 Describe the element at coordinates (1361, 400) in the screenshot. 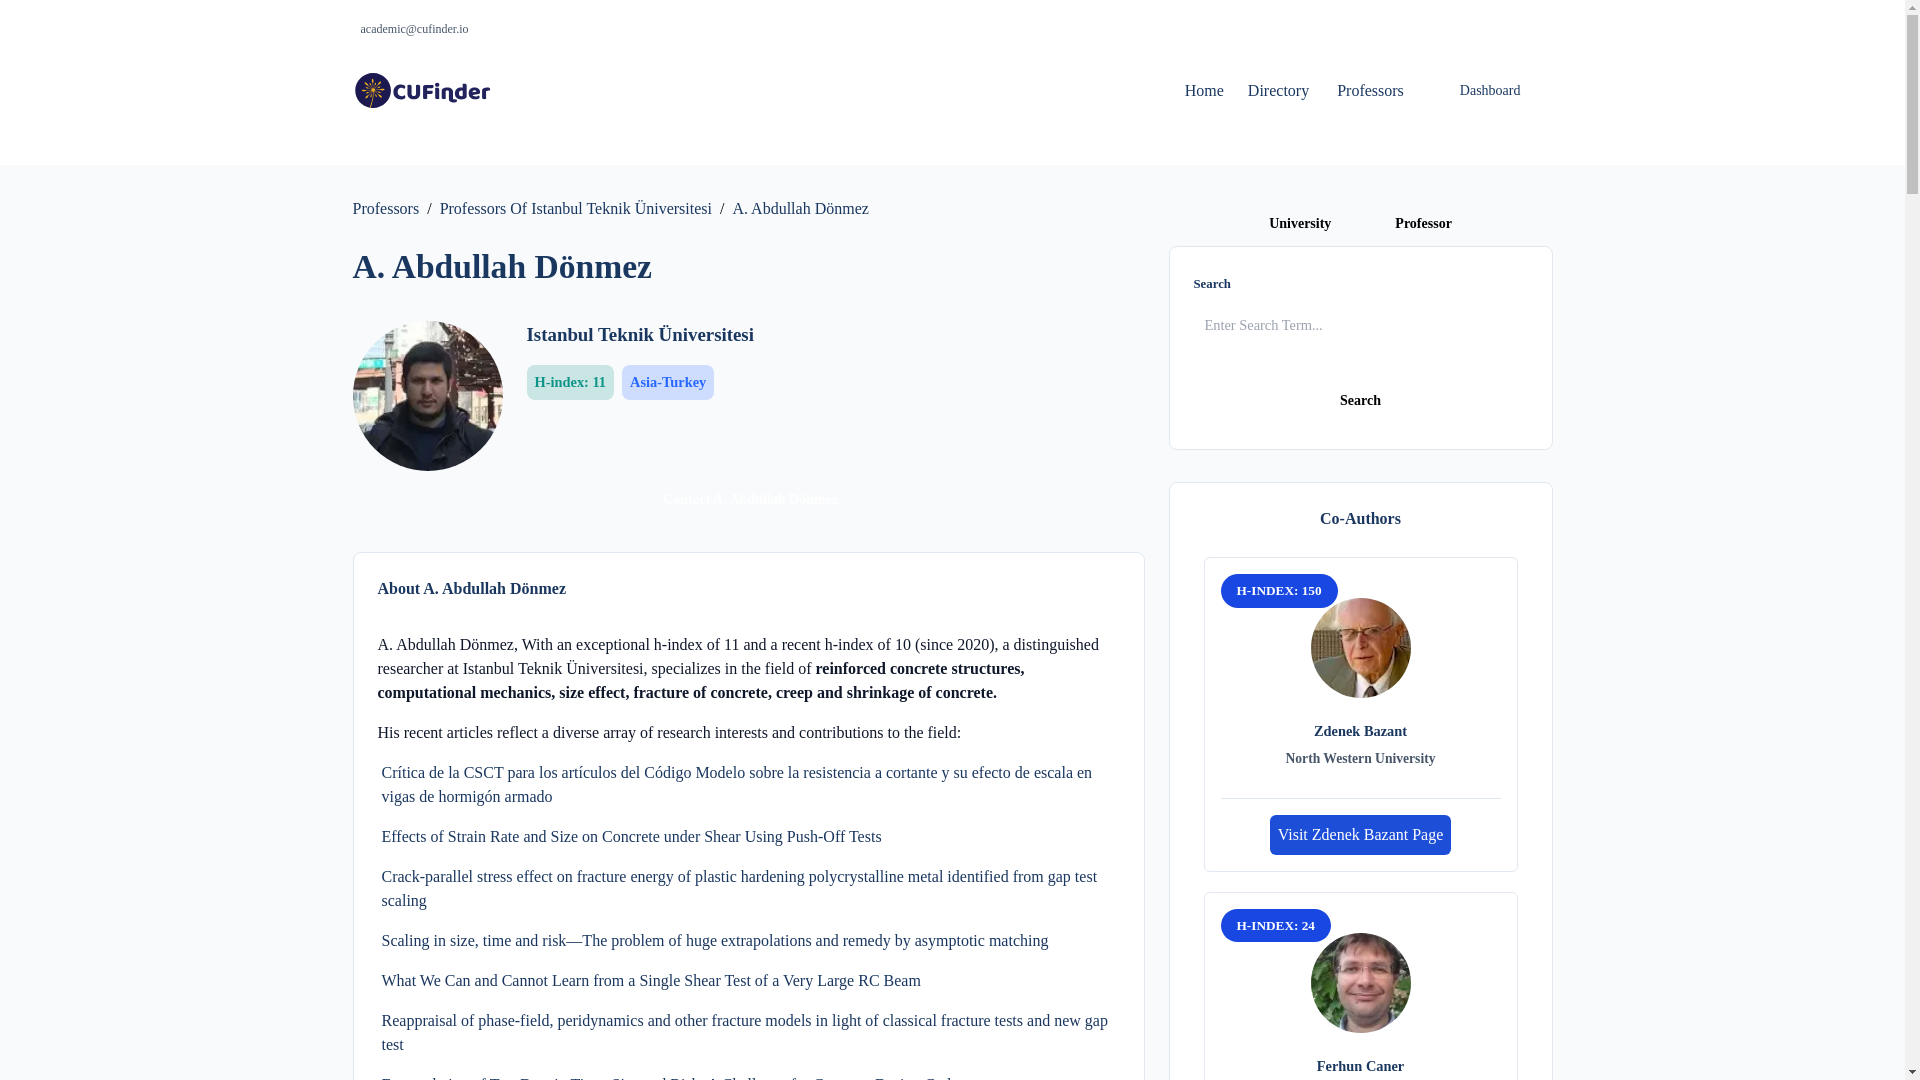

I see `Search` at that location.